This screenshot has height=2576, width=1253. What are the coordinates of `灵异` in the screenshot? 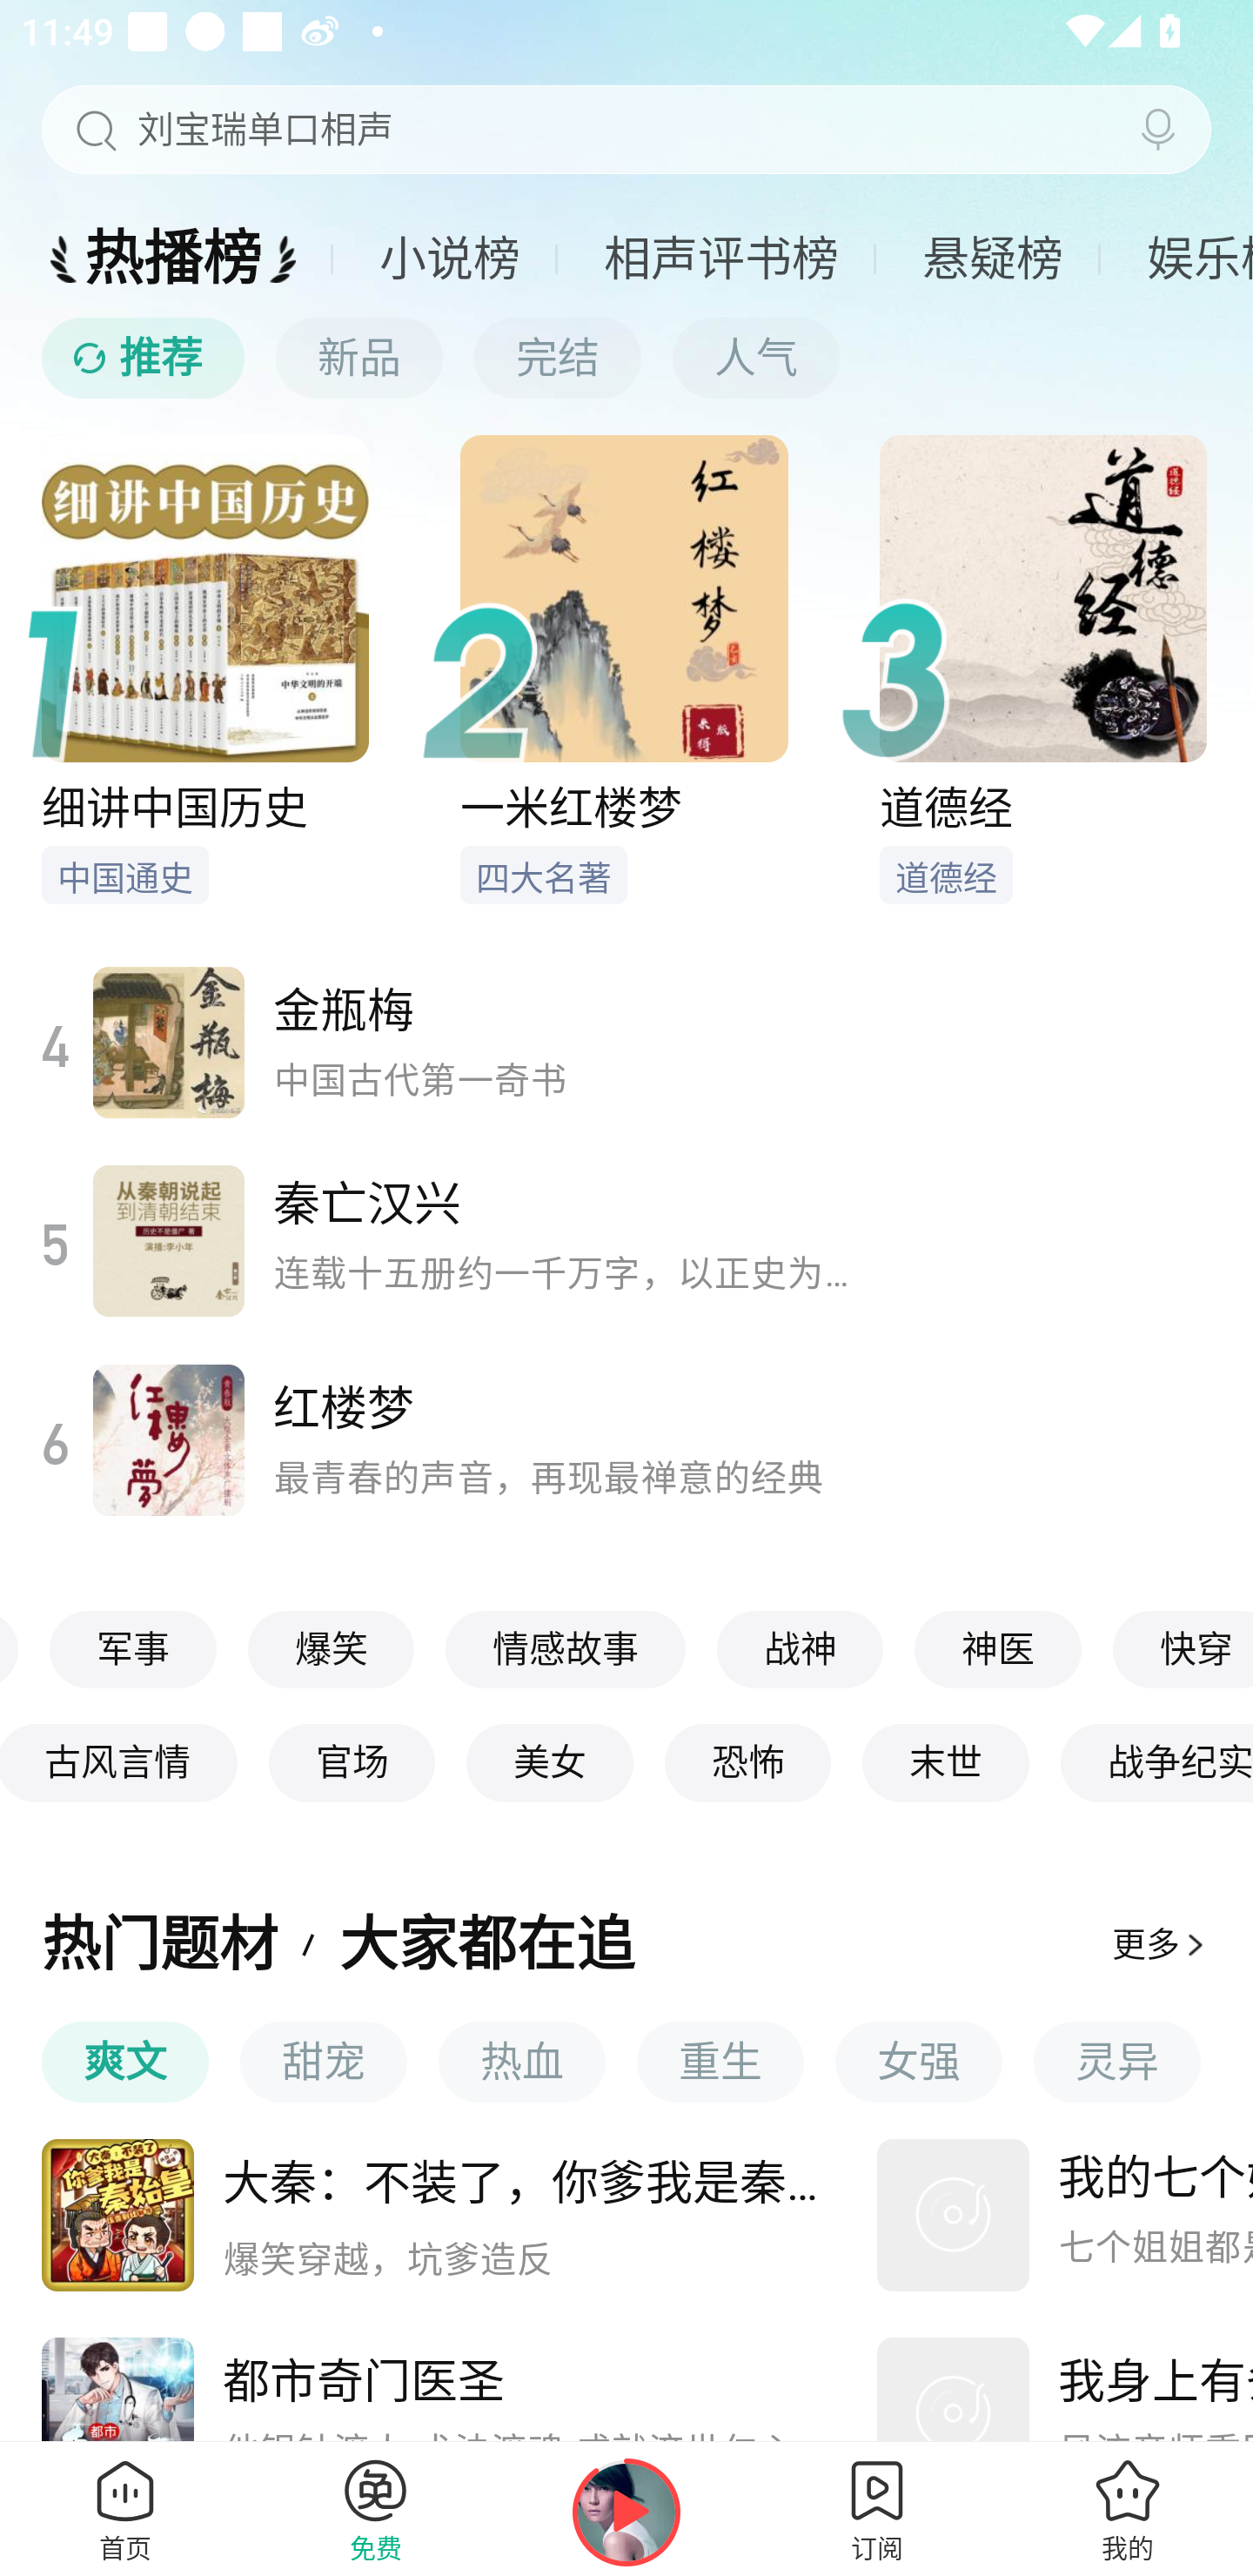 It's located at (1117, 2062).